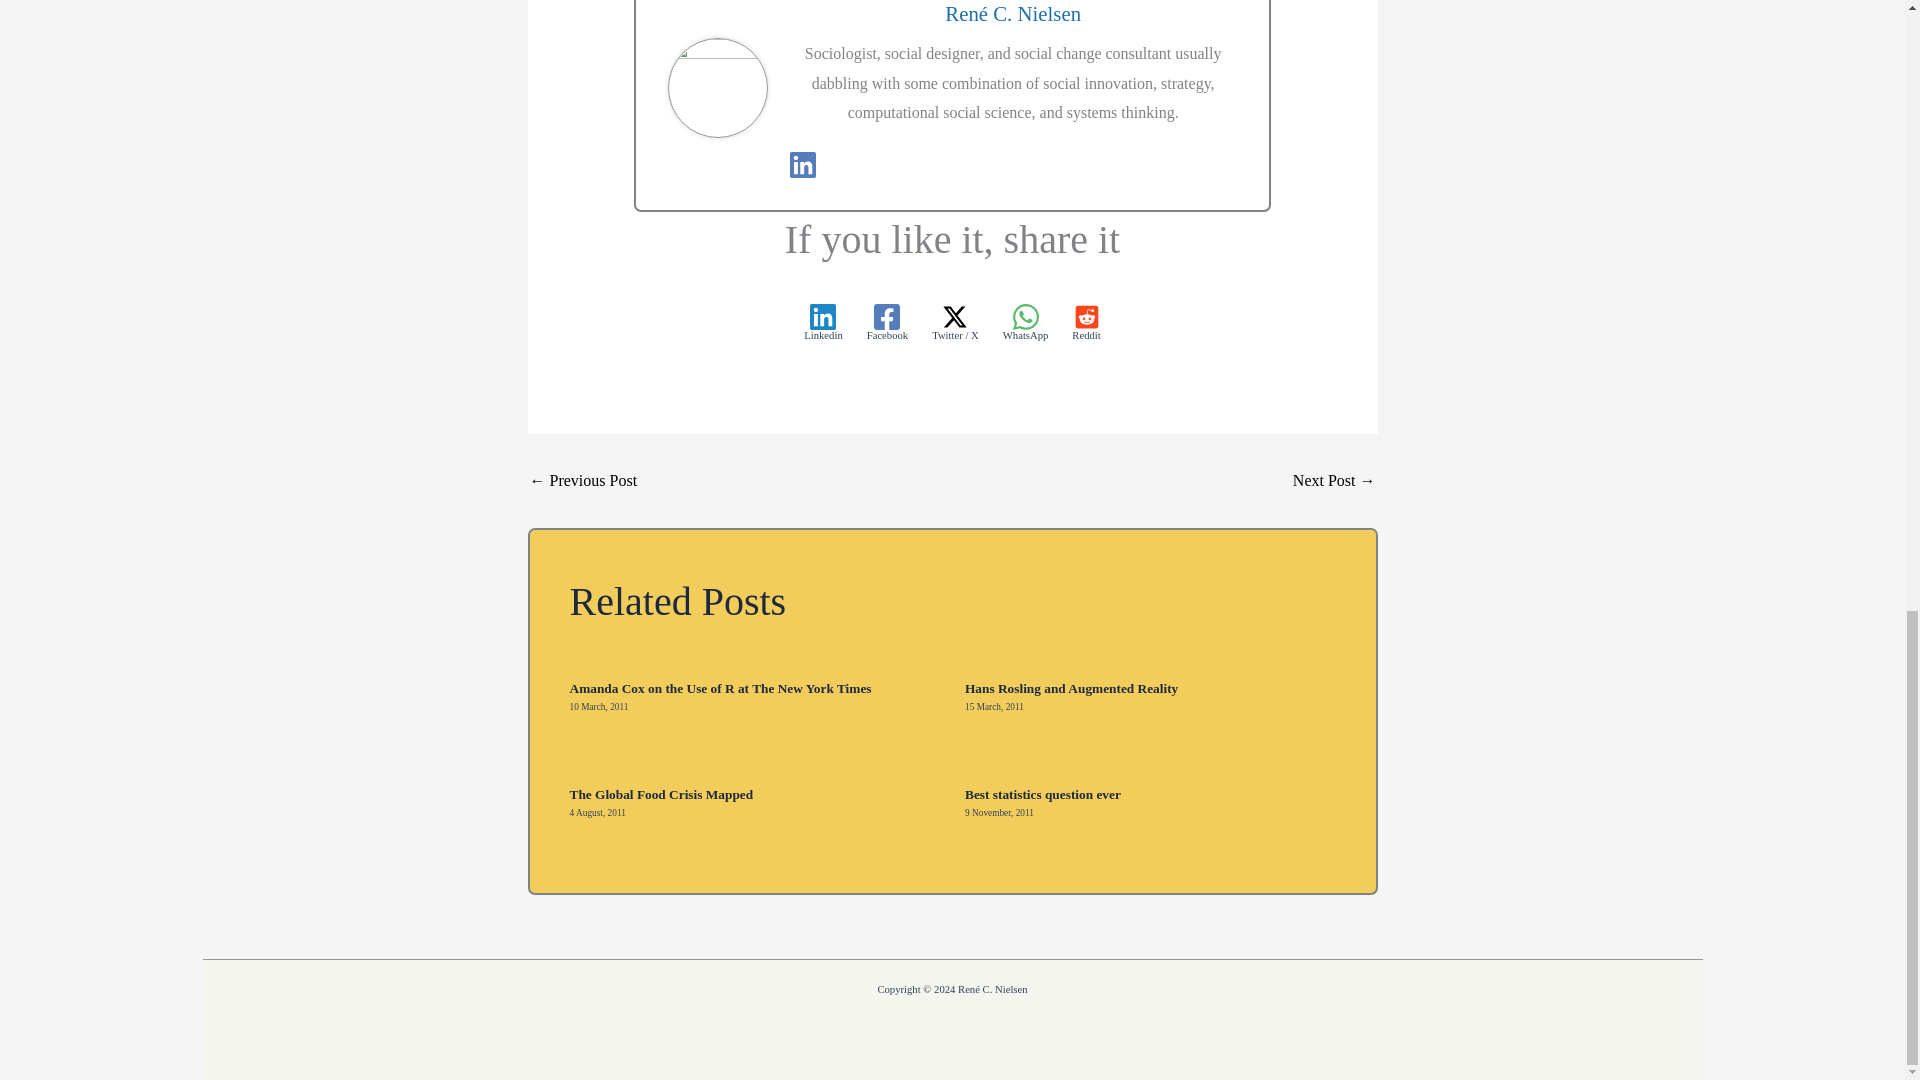 This screenshot has height=1080, width=1920. Describe the element at coordinates (583, 481) in the screenshot. I see `Paul Conneally: Digital humanitarianism` at that location.